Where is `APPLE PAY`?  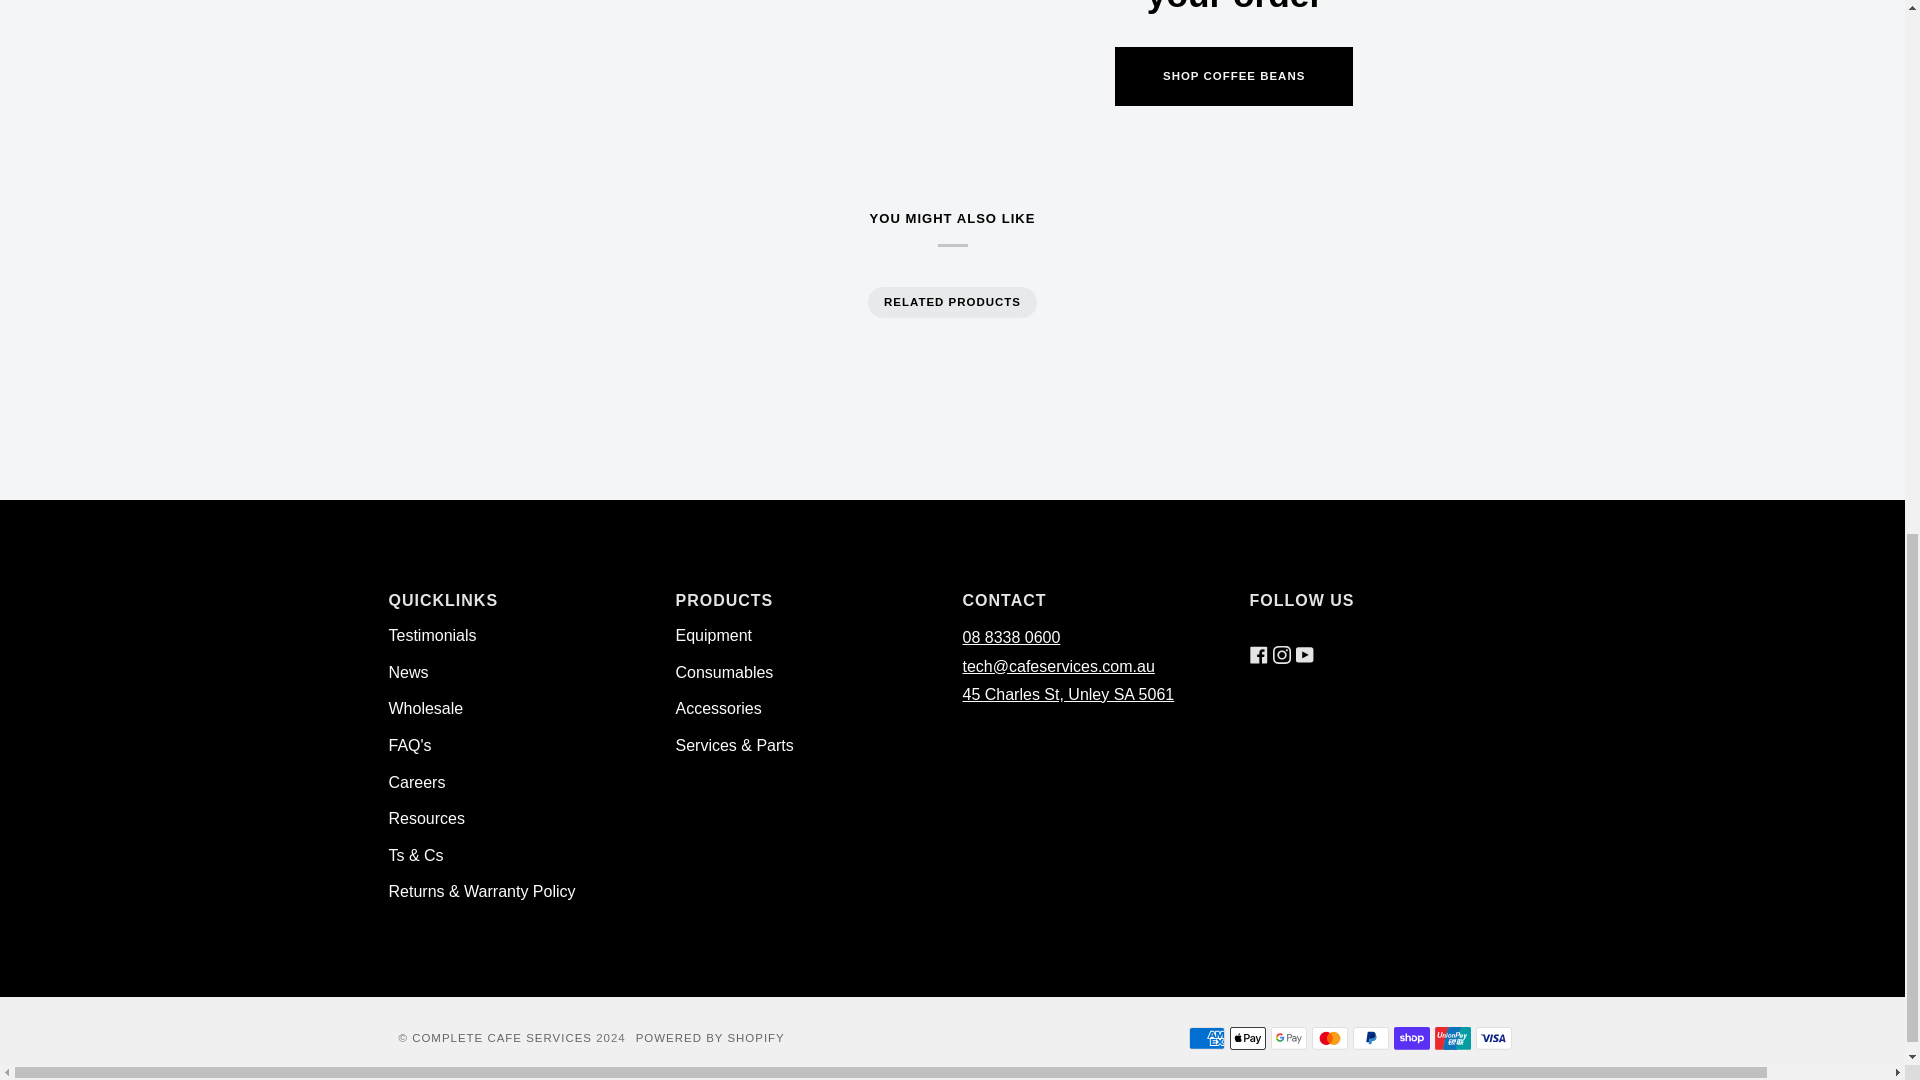
APPLE PAY is located at coordinates (1248, 1038).